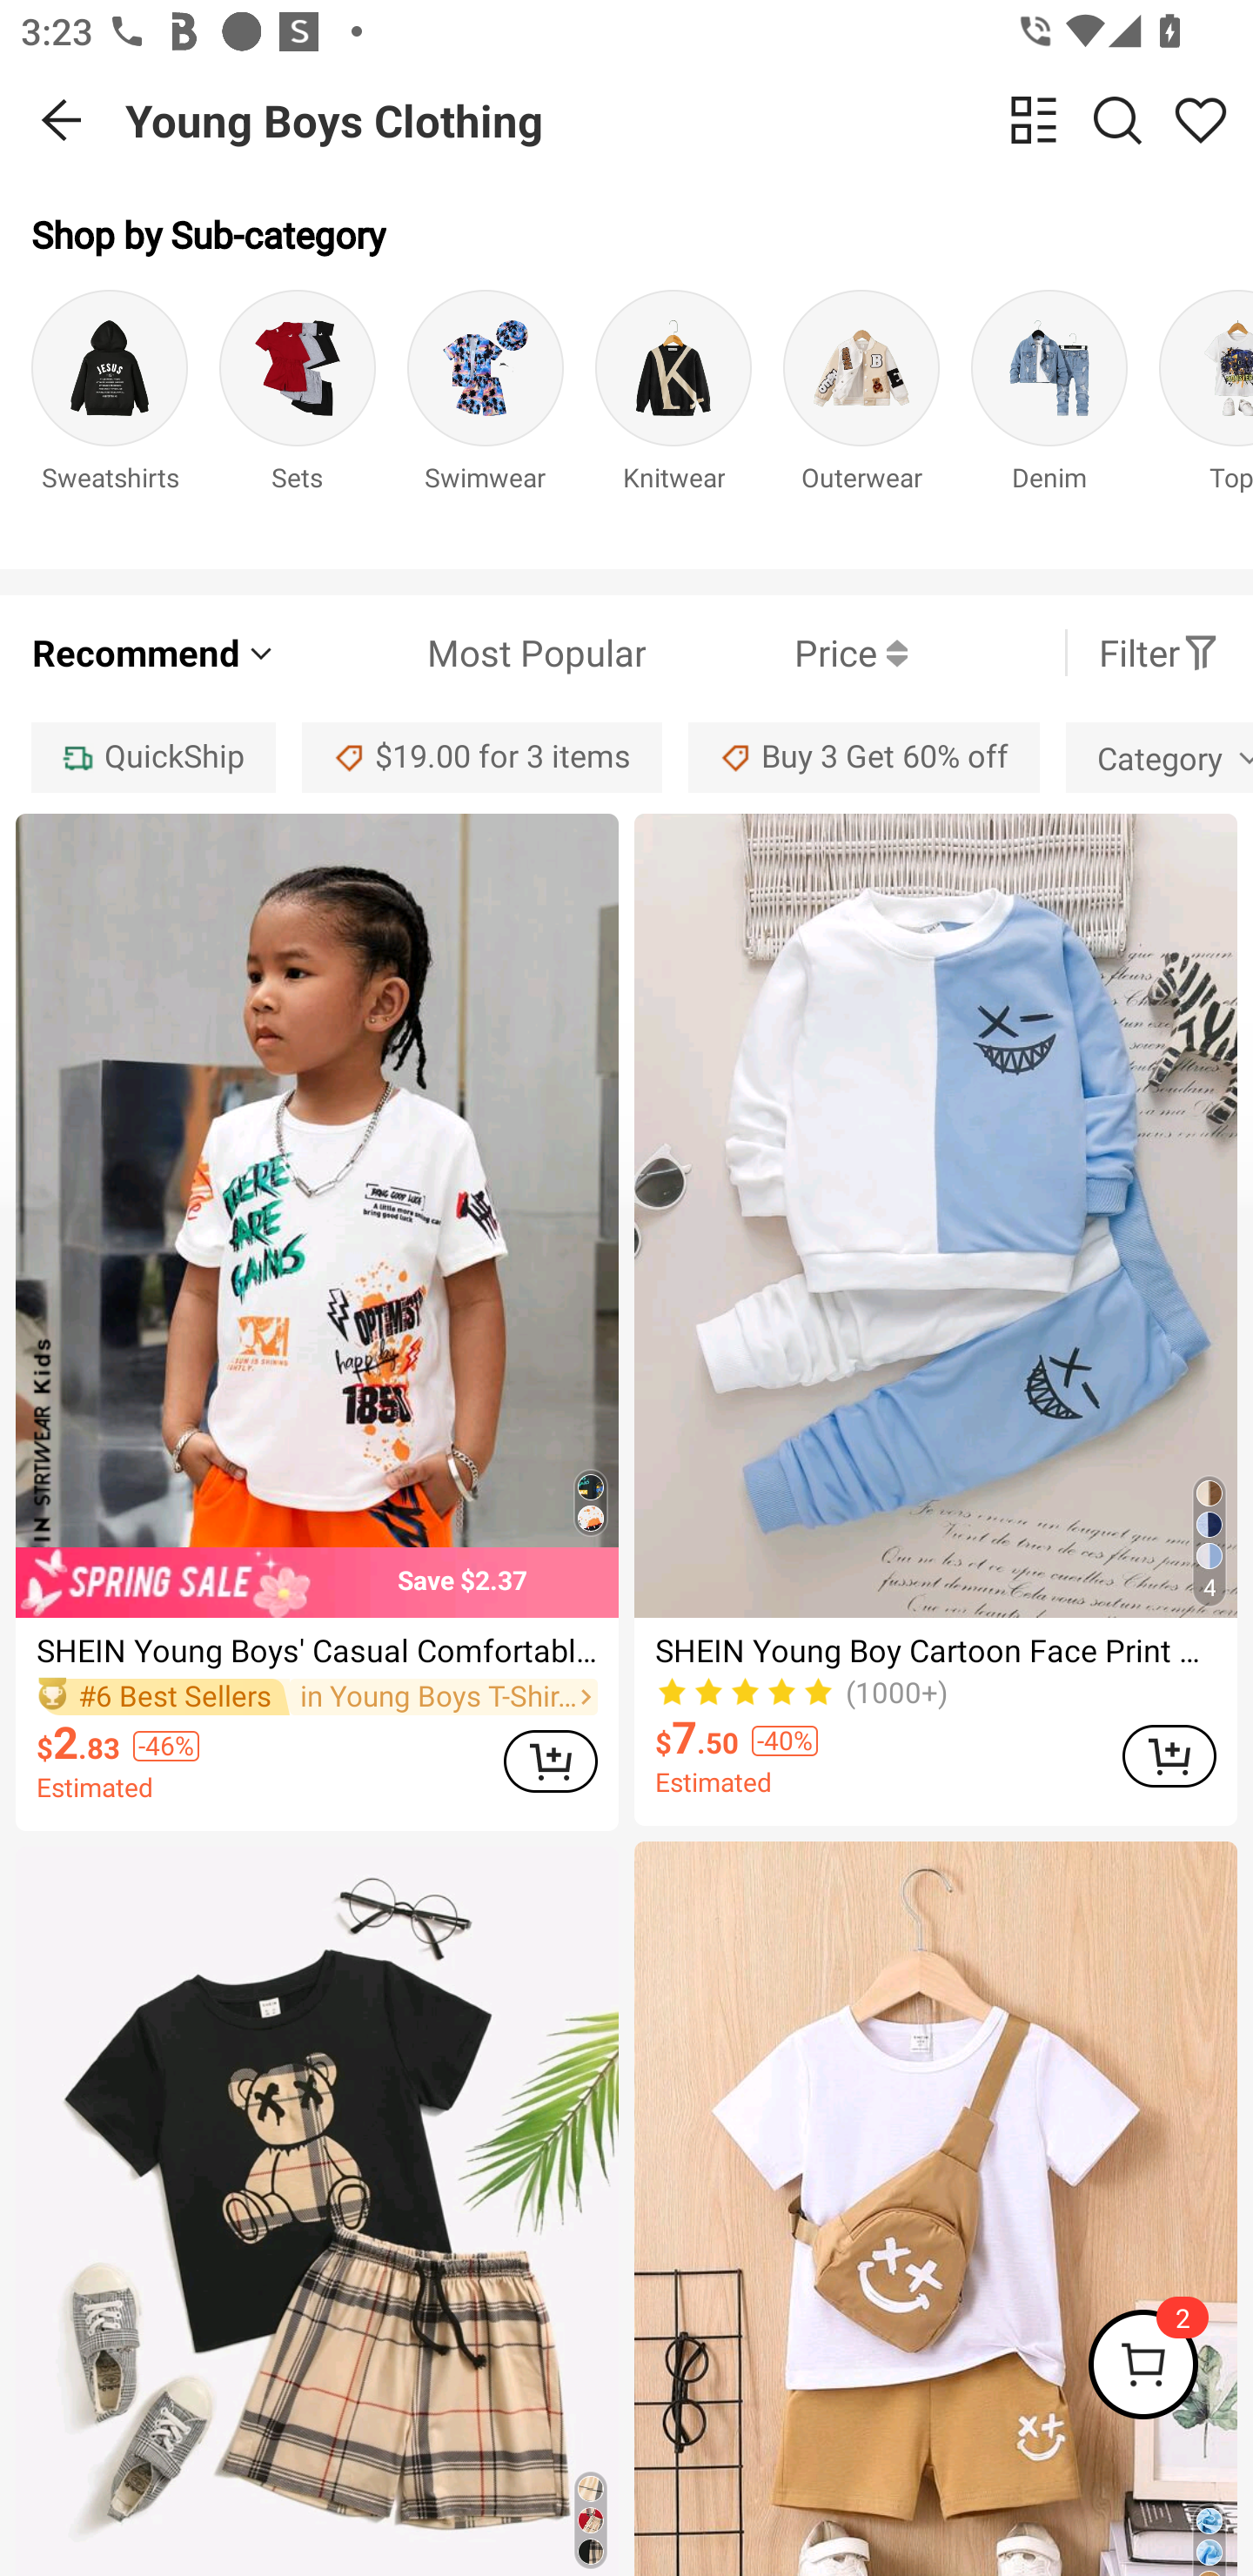 The image size is (1253, 2576). What do you see at coordinates (935, 2209) in the screenshot?
I see `SHEIN Young Boy Cartoon Graphic Tee & Shorts & Bag` at bounding box center [935, 2209].